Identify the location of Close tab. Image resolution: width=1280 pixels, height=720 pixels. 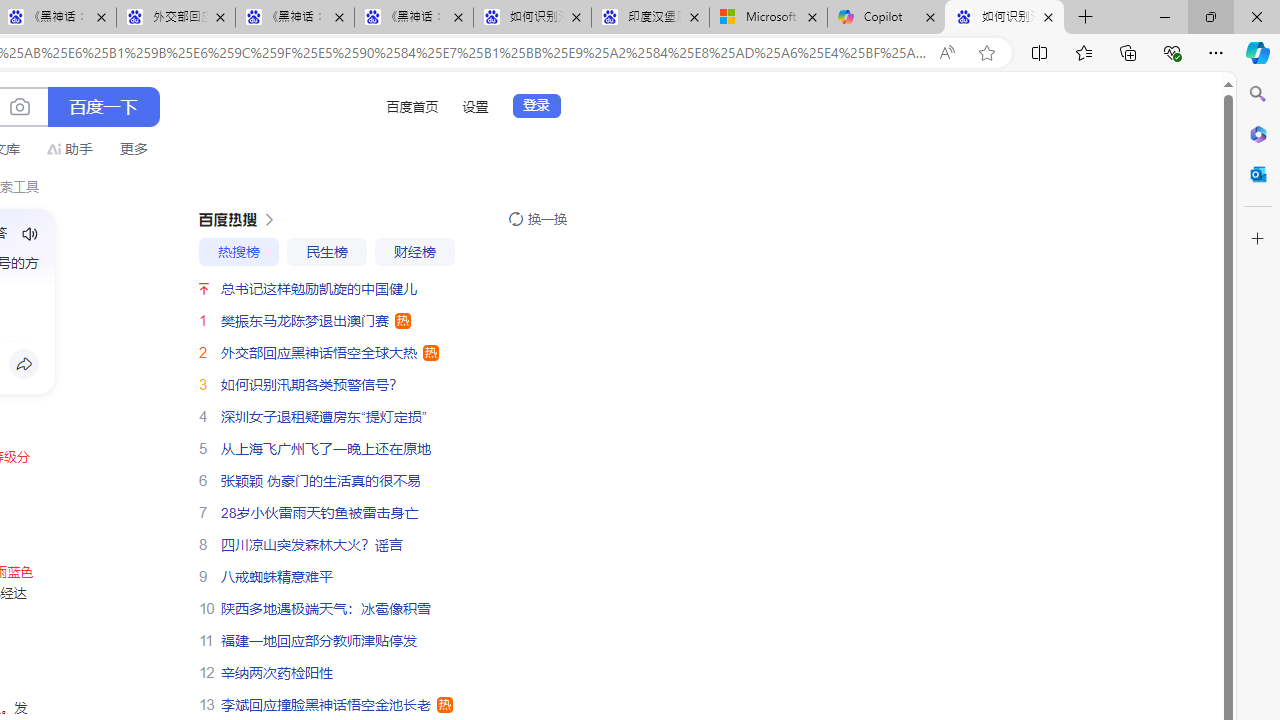
(1048, 16).